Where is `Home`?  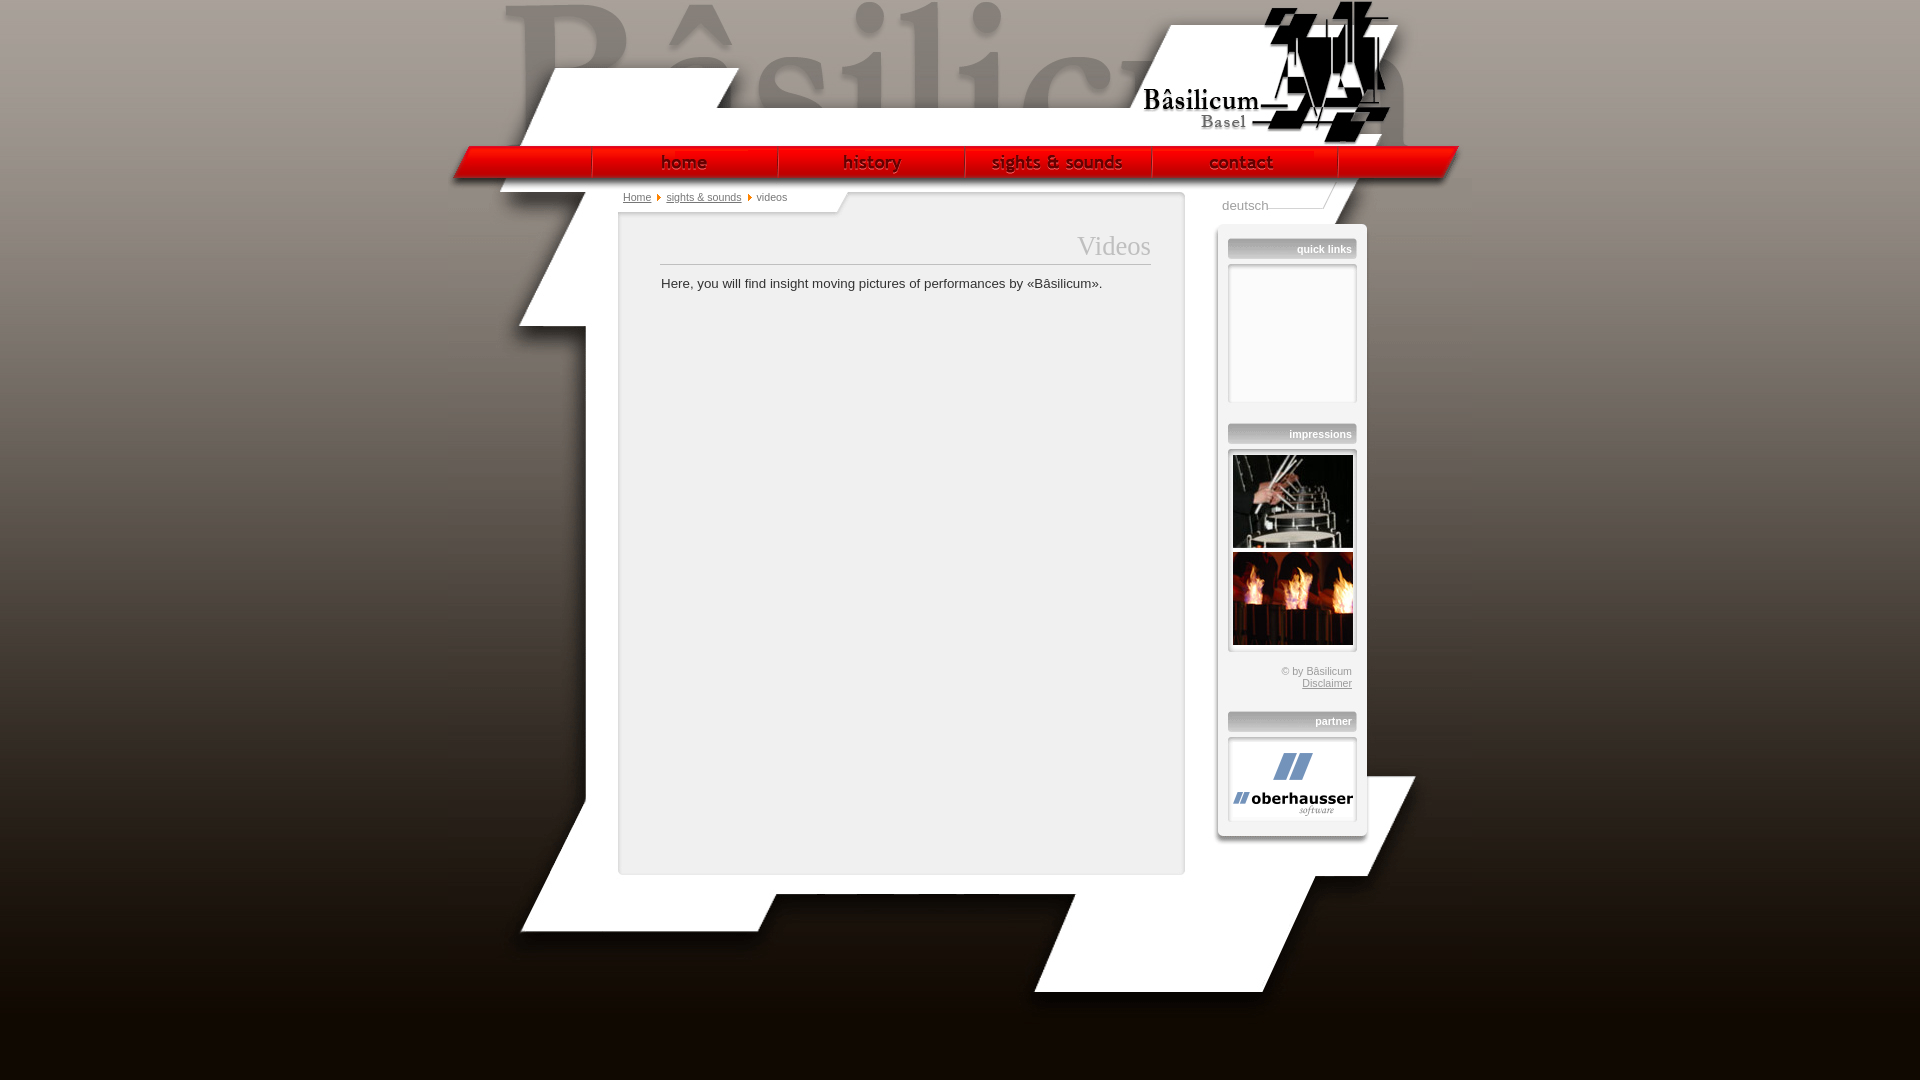
Home is located at coordinates (637, 197).